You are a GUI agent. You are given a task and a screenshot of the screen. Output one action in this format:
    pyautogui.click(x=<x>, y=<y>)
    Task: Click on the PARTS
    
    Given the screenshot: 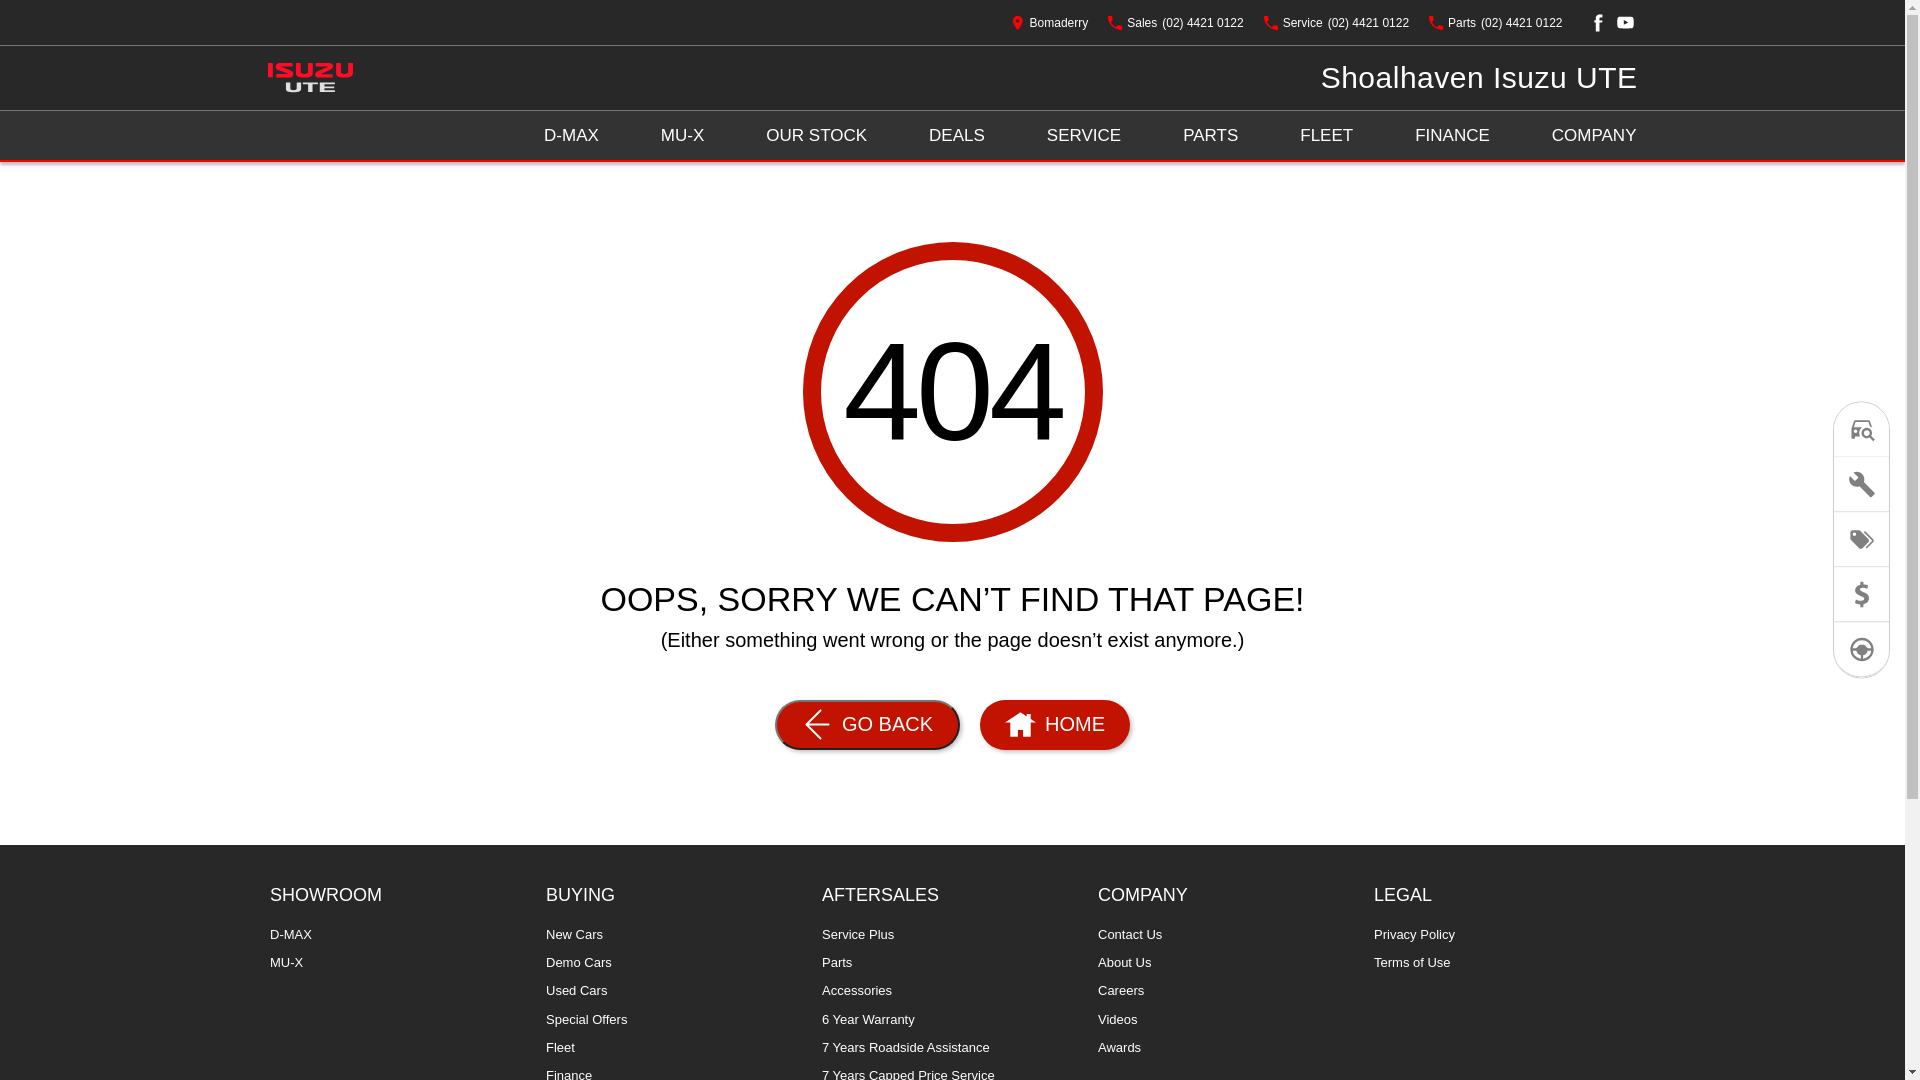 What is the action you would take?
    pyautogui.click(x=1210, y=136)
    